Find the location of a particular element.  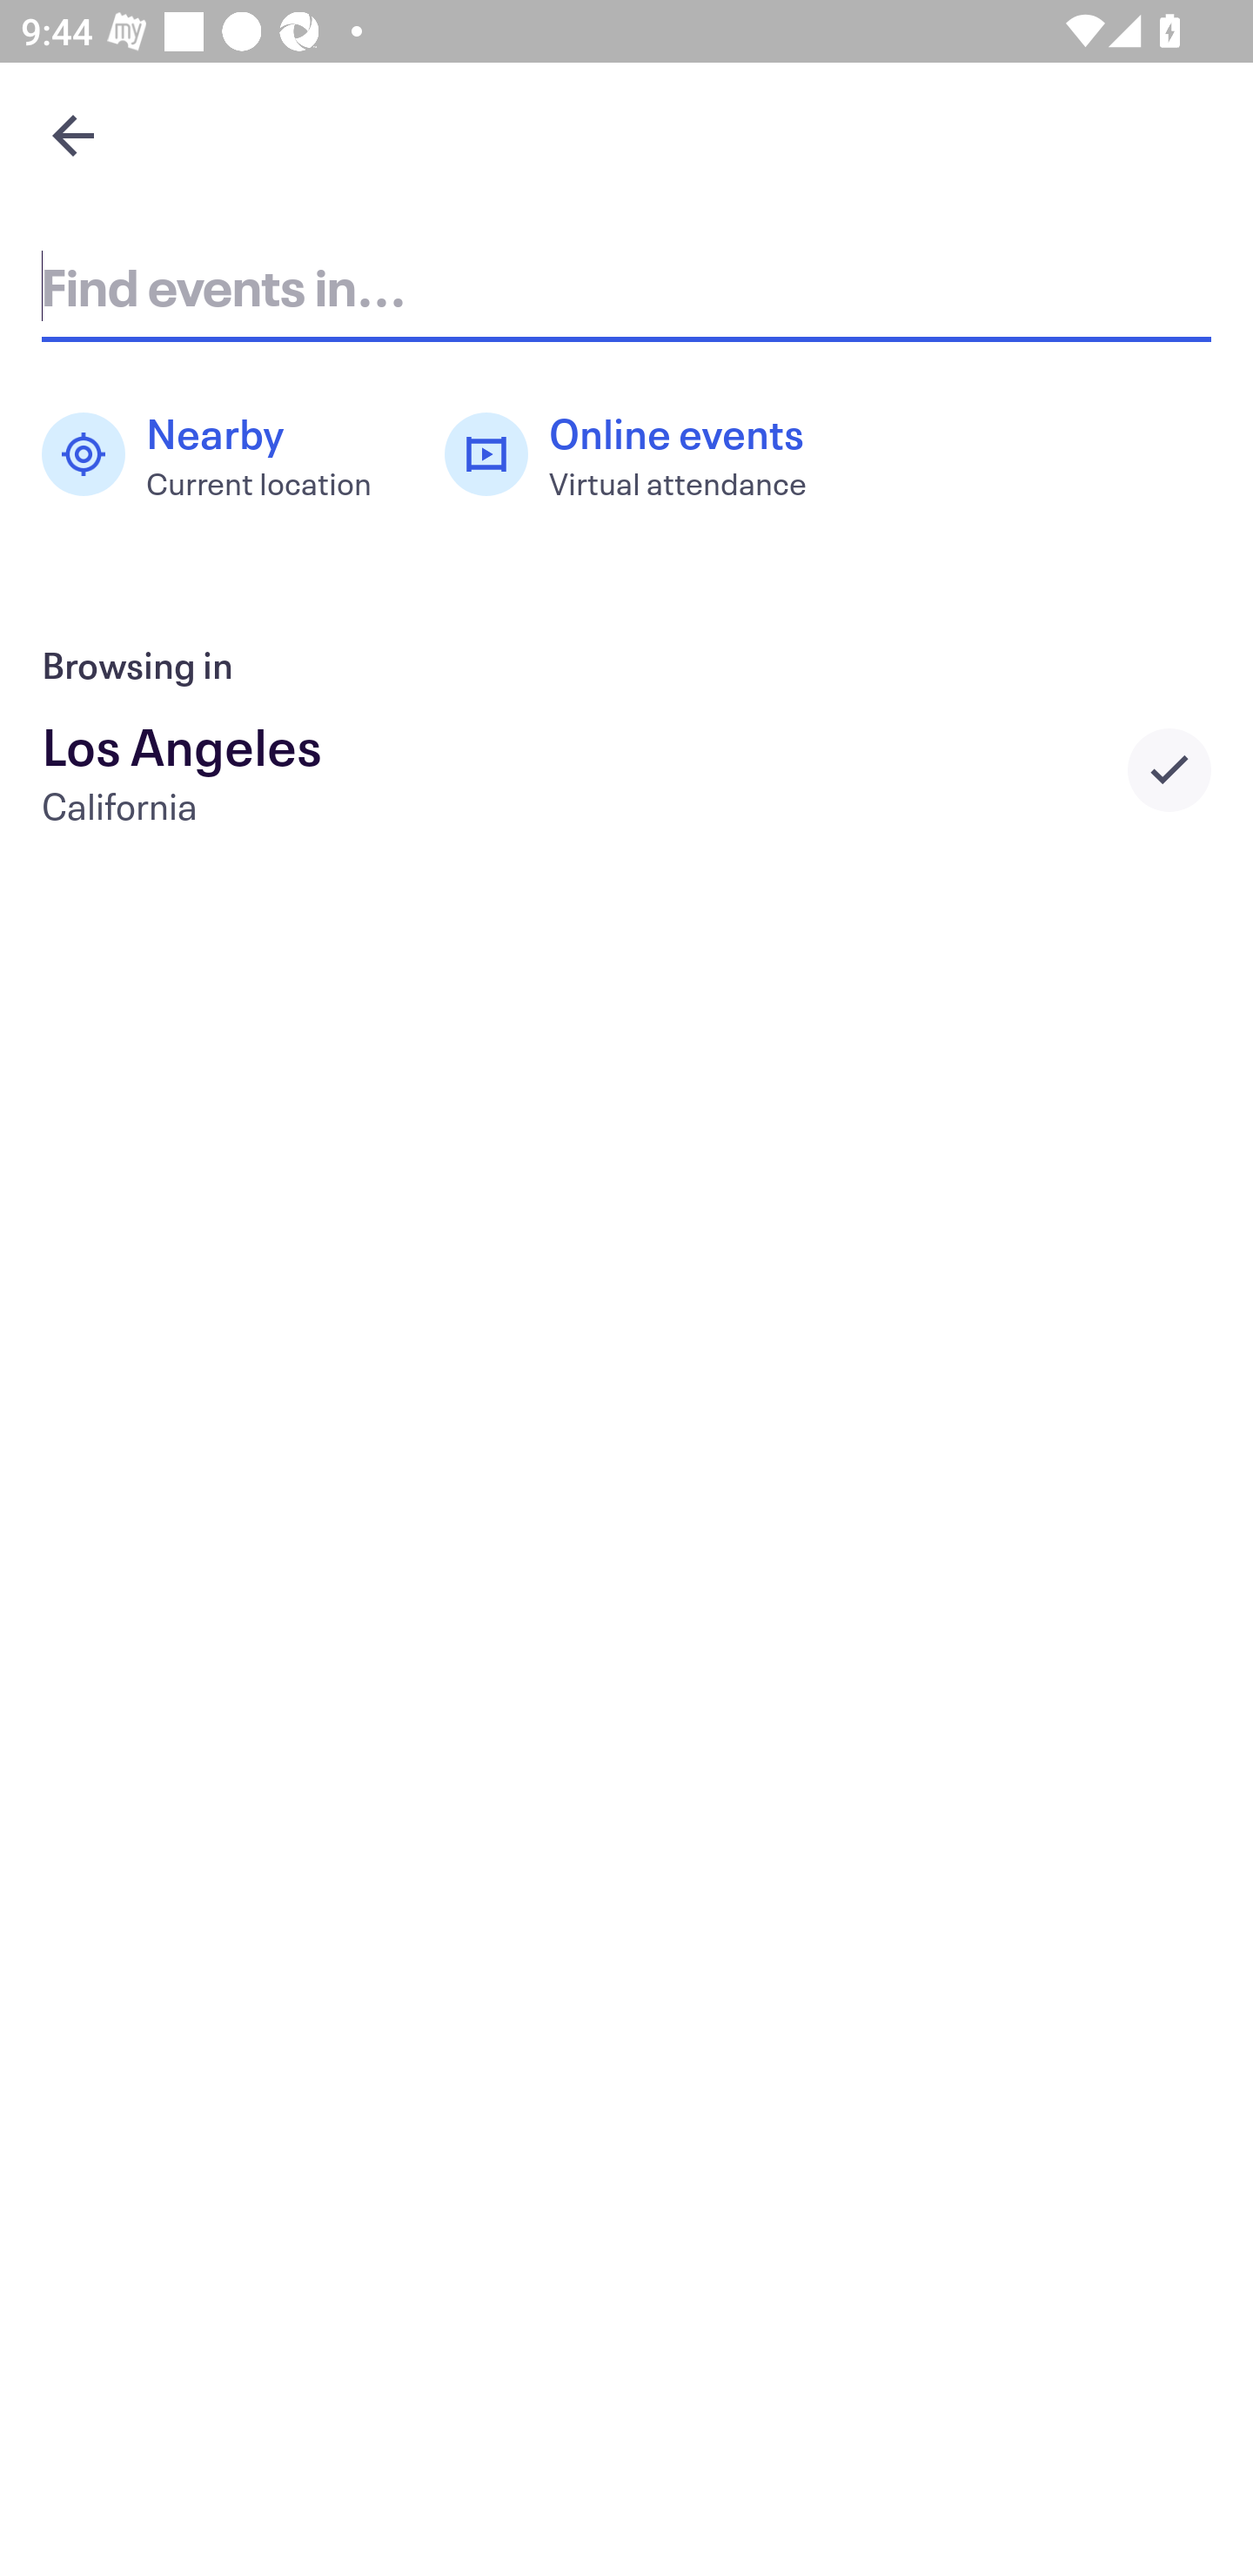

Find events in... is located at coordinates (626, 285).